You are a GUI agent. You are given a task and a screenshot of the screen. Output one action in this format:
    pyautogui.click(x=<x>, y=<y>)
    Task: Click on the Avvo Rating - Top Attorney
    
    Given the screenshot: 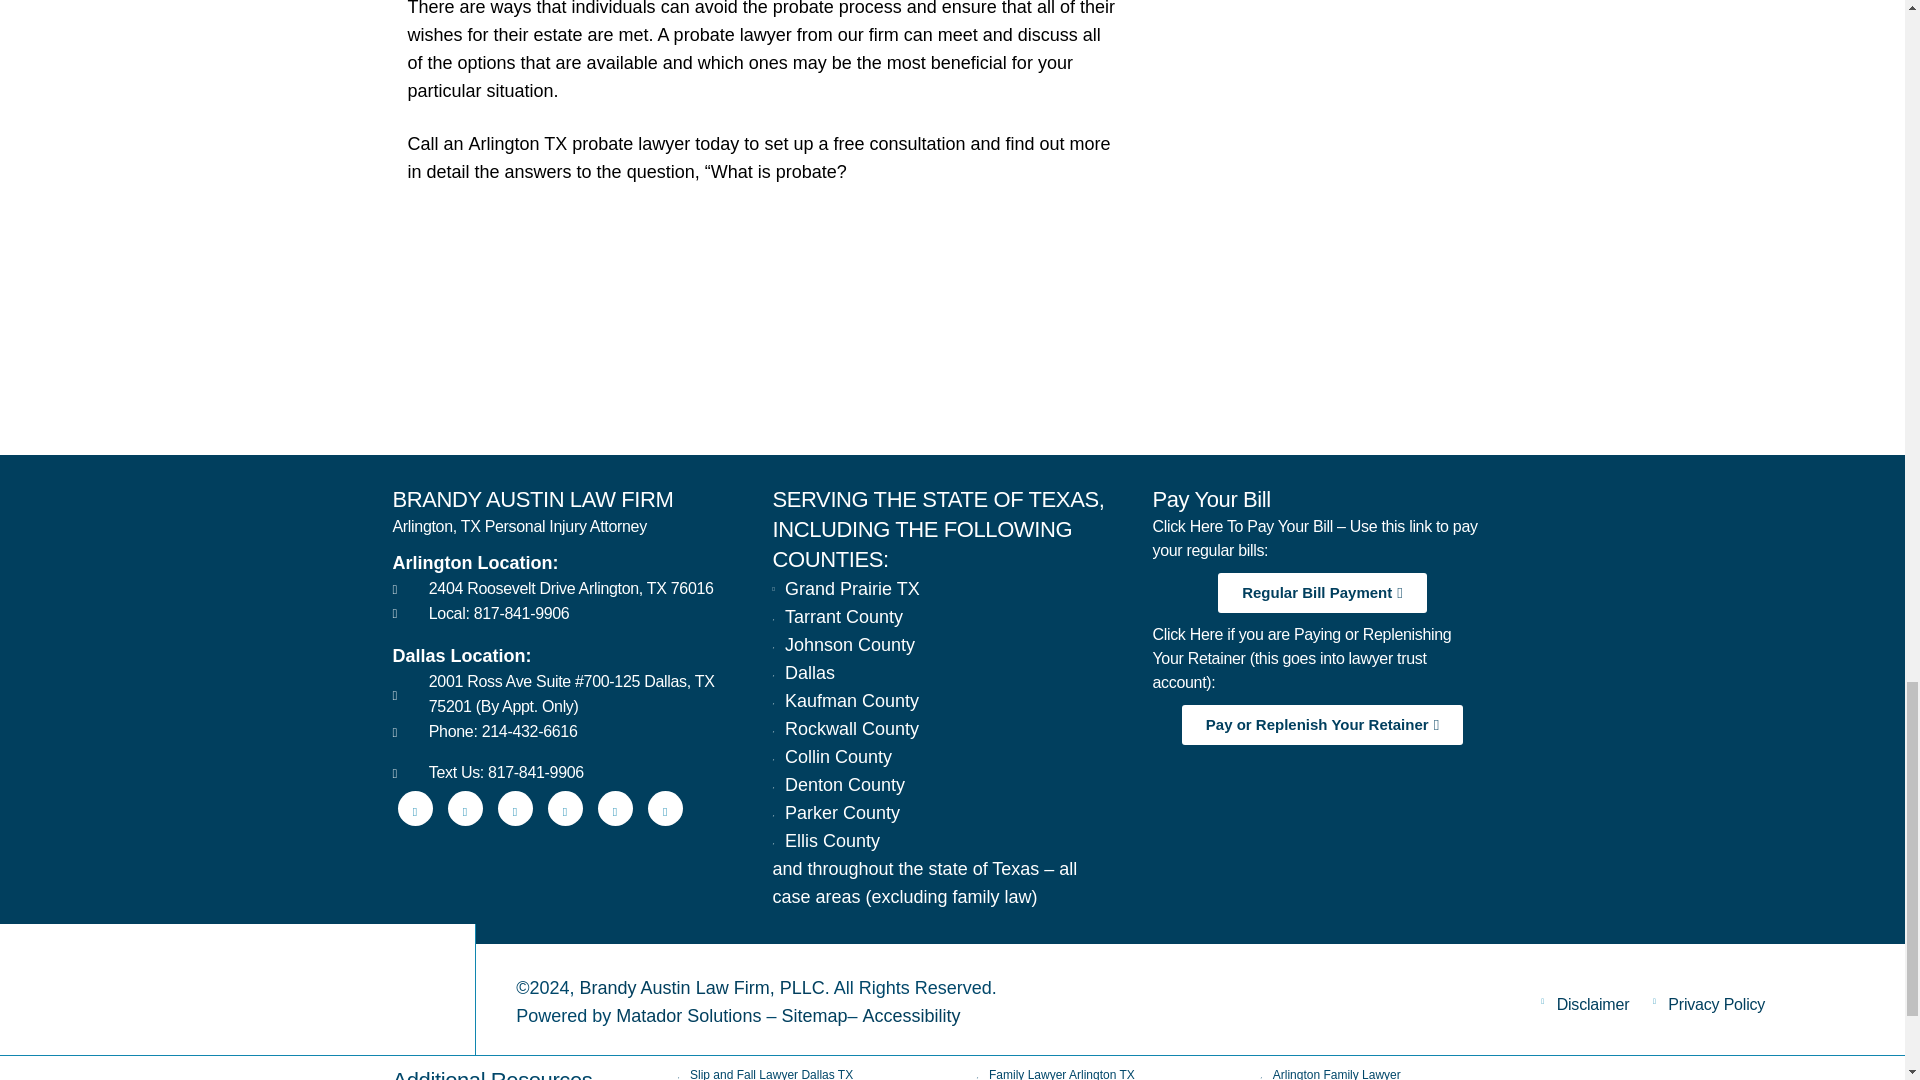 What is the action you would take?
    pyautogui.click(x=502, y=370)
    